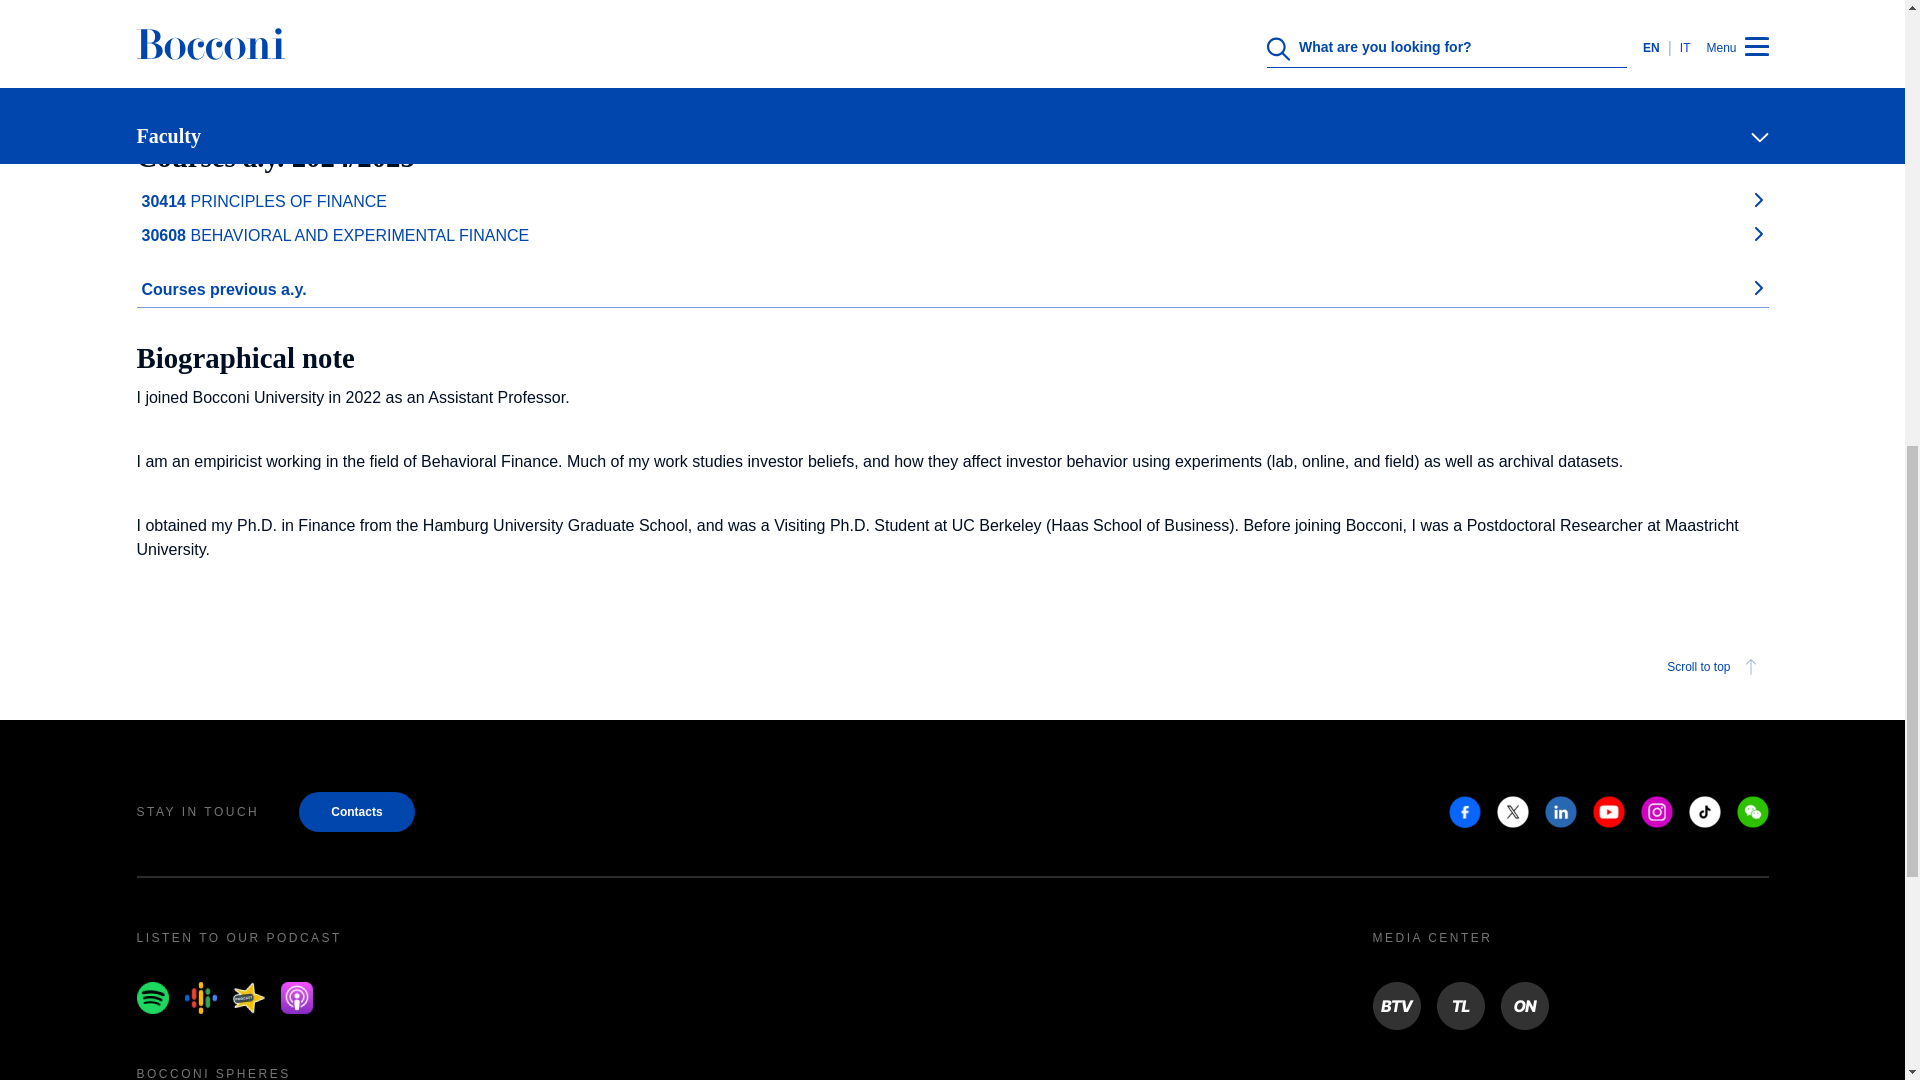 The width and height of the screenshot is (1920, 1080). I want to click on Linkedin, so click(1560, 812).